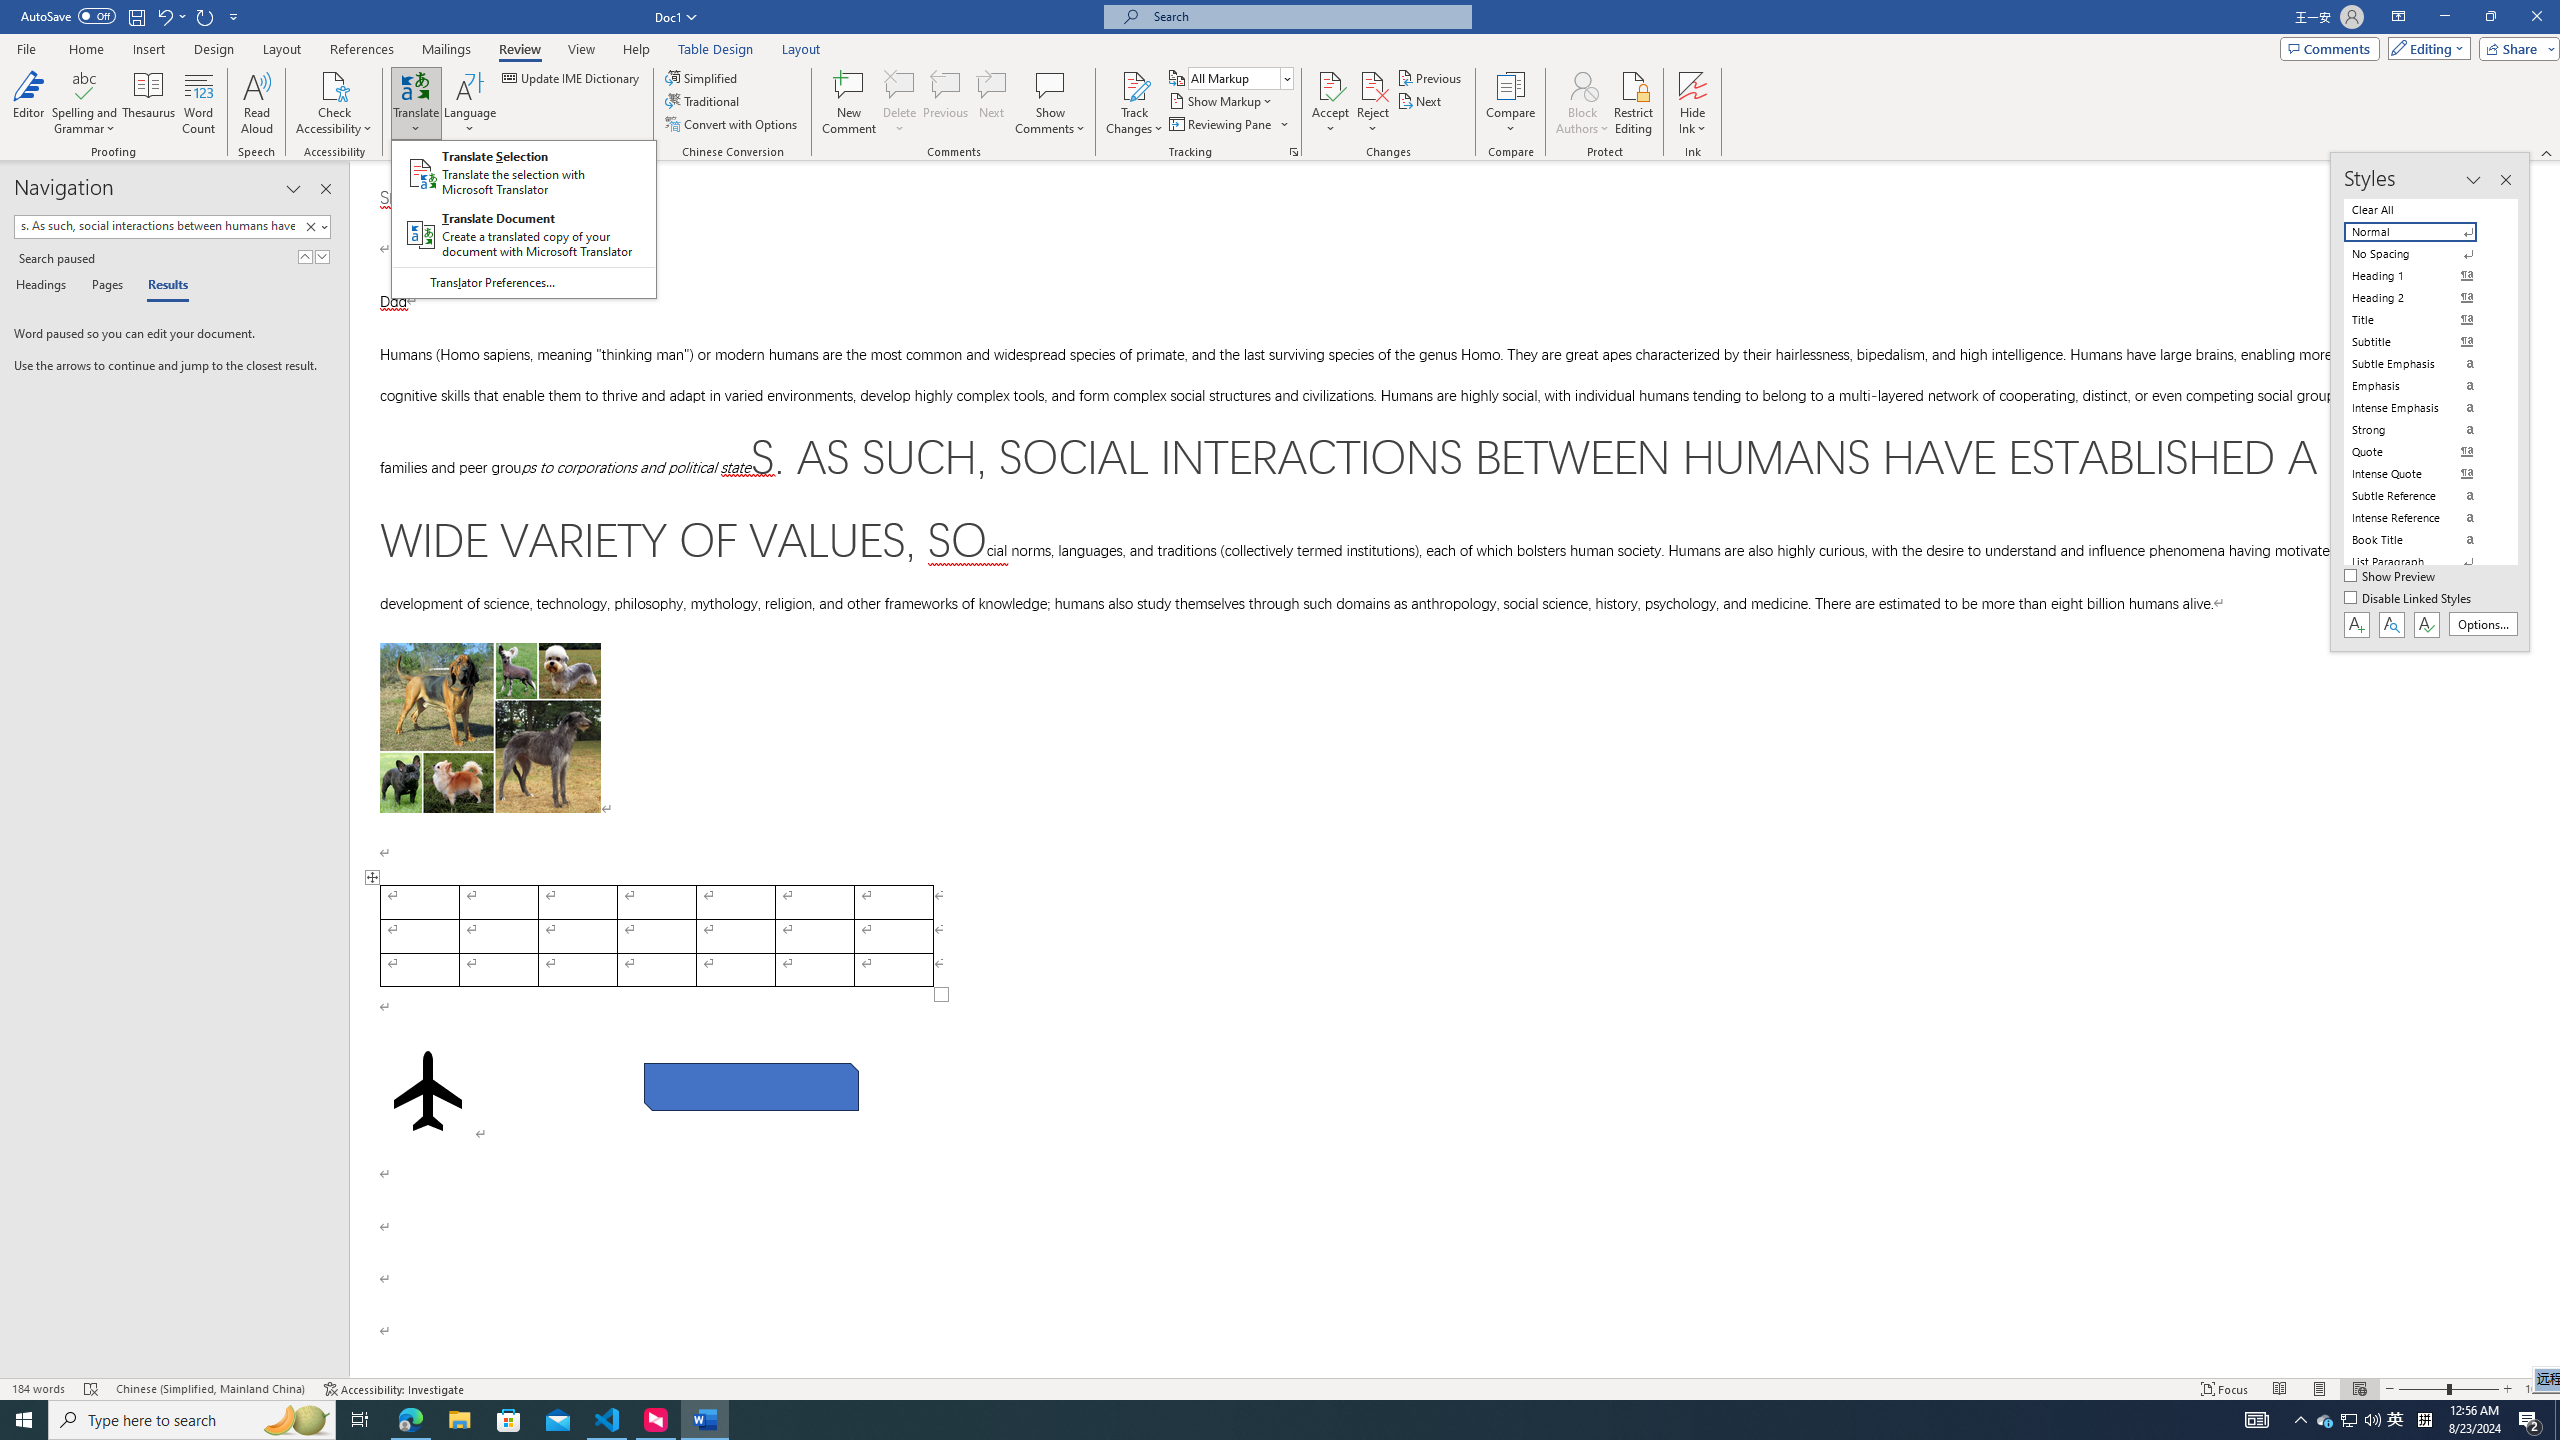 The width and height of the screenshot is (2560, 1440). What do you see at coordinates (2422, 430) in the screenshot?
I see `Strong` at bounding box center [2422, 430].